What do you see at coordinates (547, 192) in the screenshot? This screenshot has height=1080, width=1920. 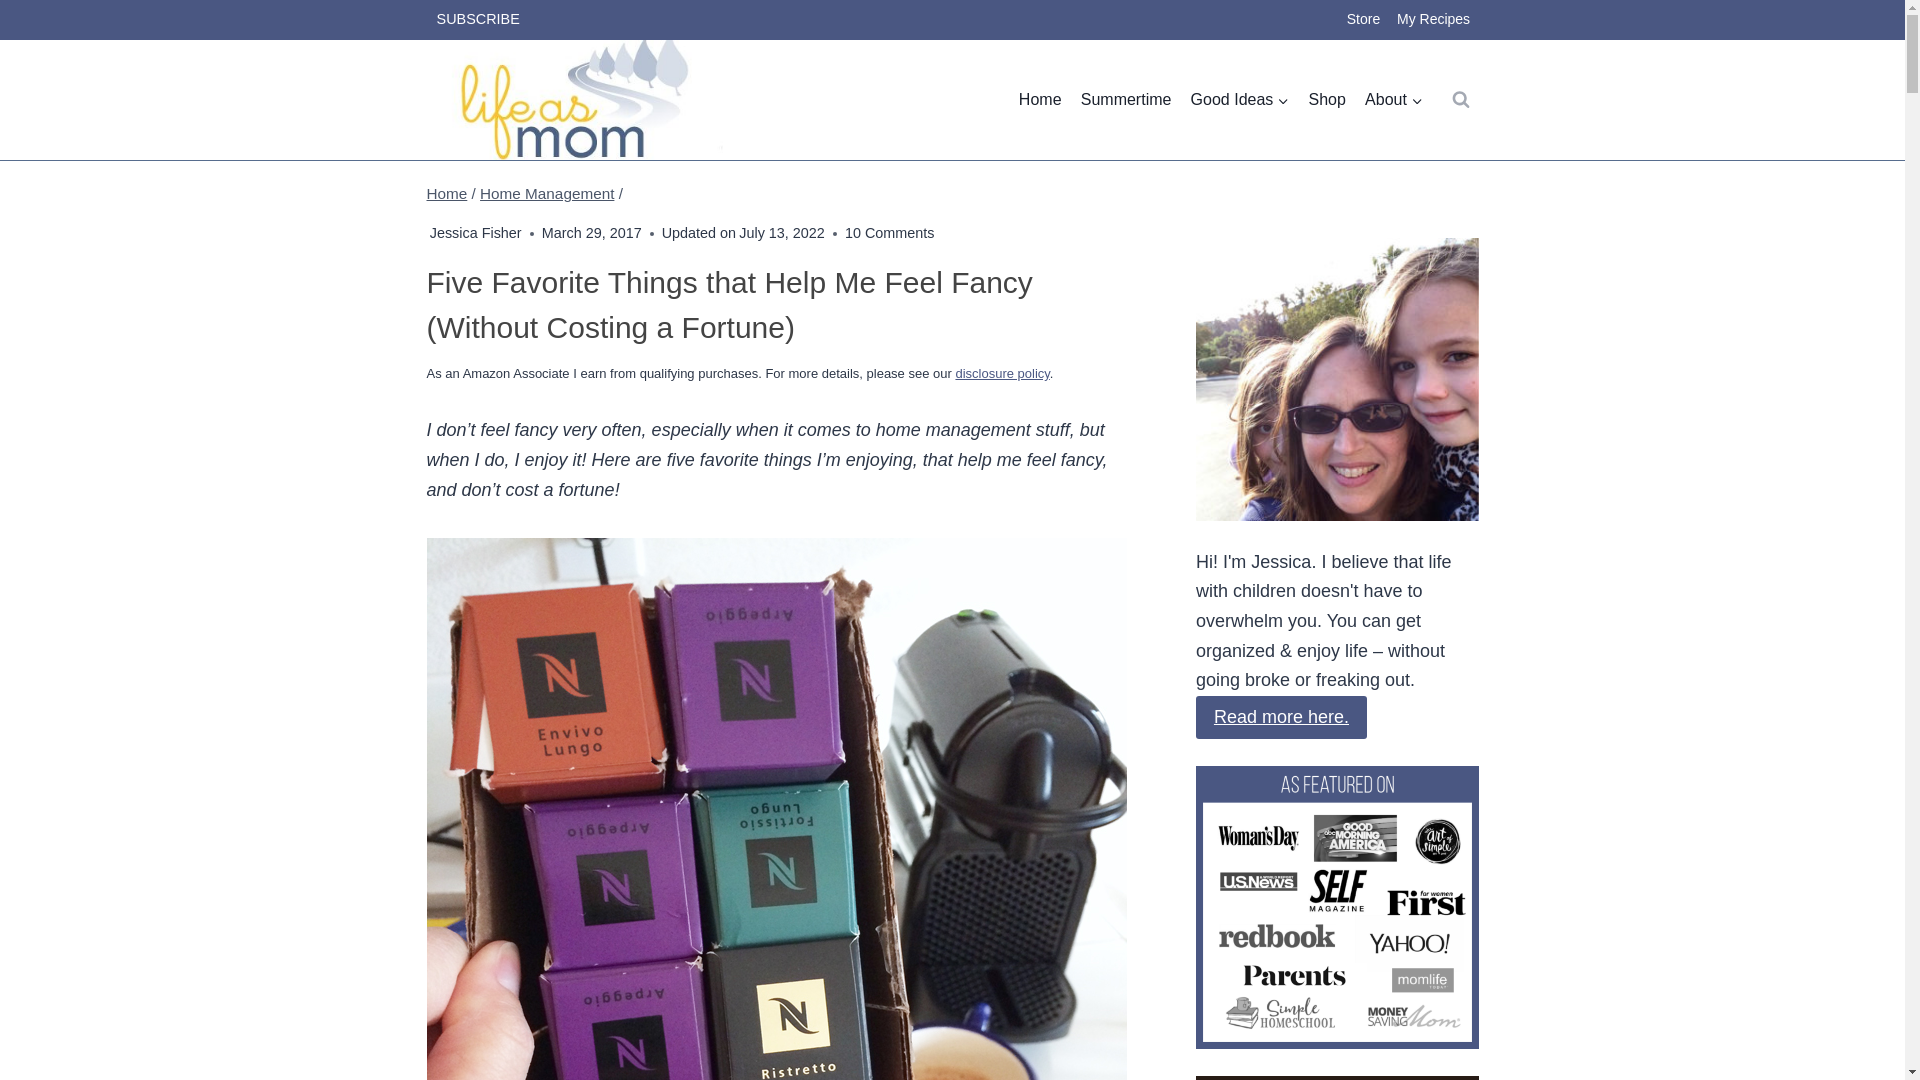 I see `Home Management` at bounding box center [547, 192].